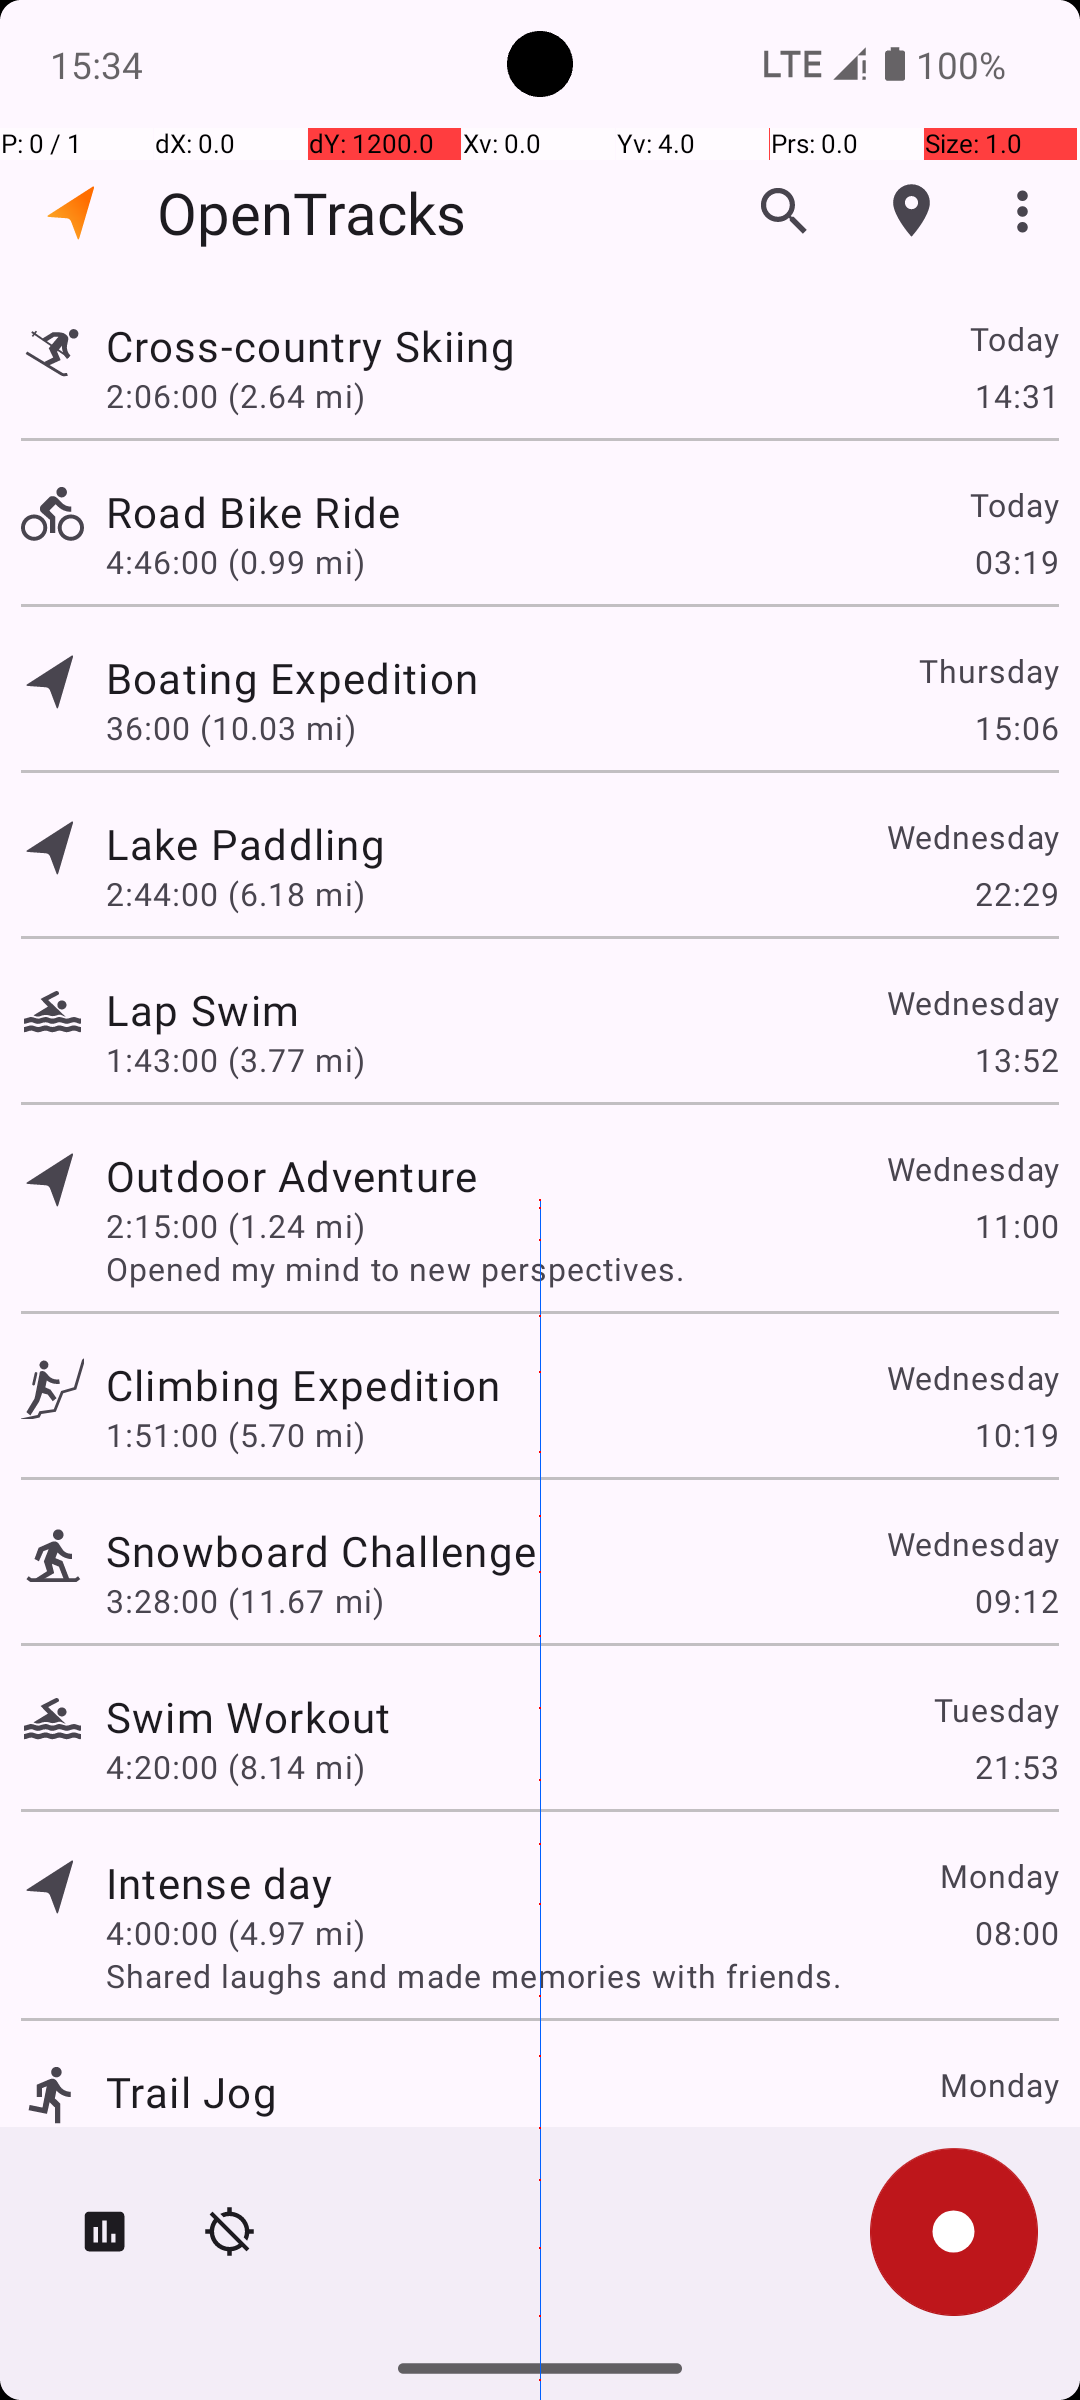 The image size is (1080, 2400). What do you see at coordinates (1016, 1766) in the screenshot?
I see `21:53` at bounding box center [1016, 1766].